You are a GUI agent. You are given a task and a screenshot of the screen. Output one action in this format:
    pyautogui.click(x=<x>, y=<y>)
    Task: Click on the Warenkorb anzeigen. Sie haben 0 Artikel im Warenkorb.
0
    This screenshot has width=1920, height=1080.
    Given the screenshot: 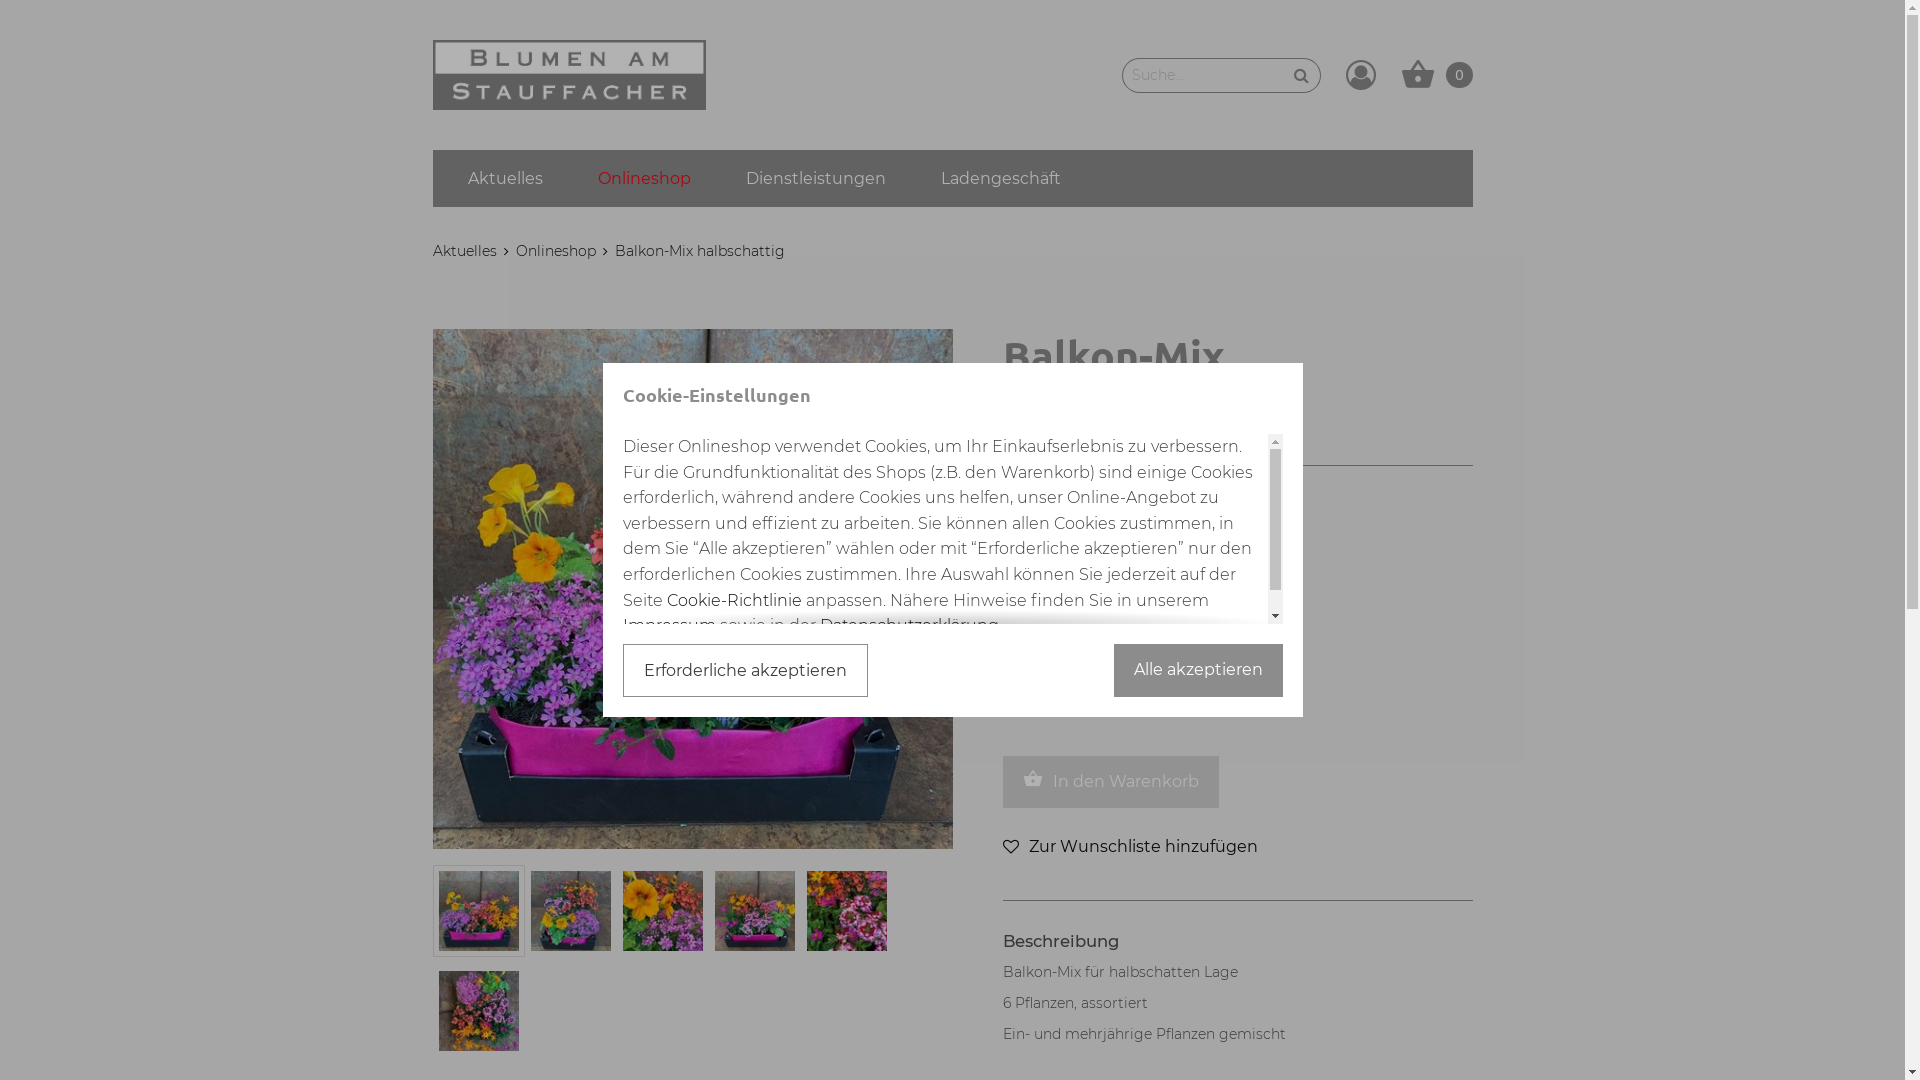 What is the action you would take?
    pyautogui.click(x=1436, y=75)
    